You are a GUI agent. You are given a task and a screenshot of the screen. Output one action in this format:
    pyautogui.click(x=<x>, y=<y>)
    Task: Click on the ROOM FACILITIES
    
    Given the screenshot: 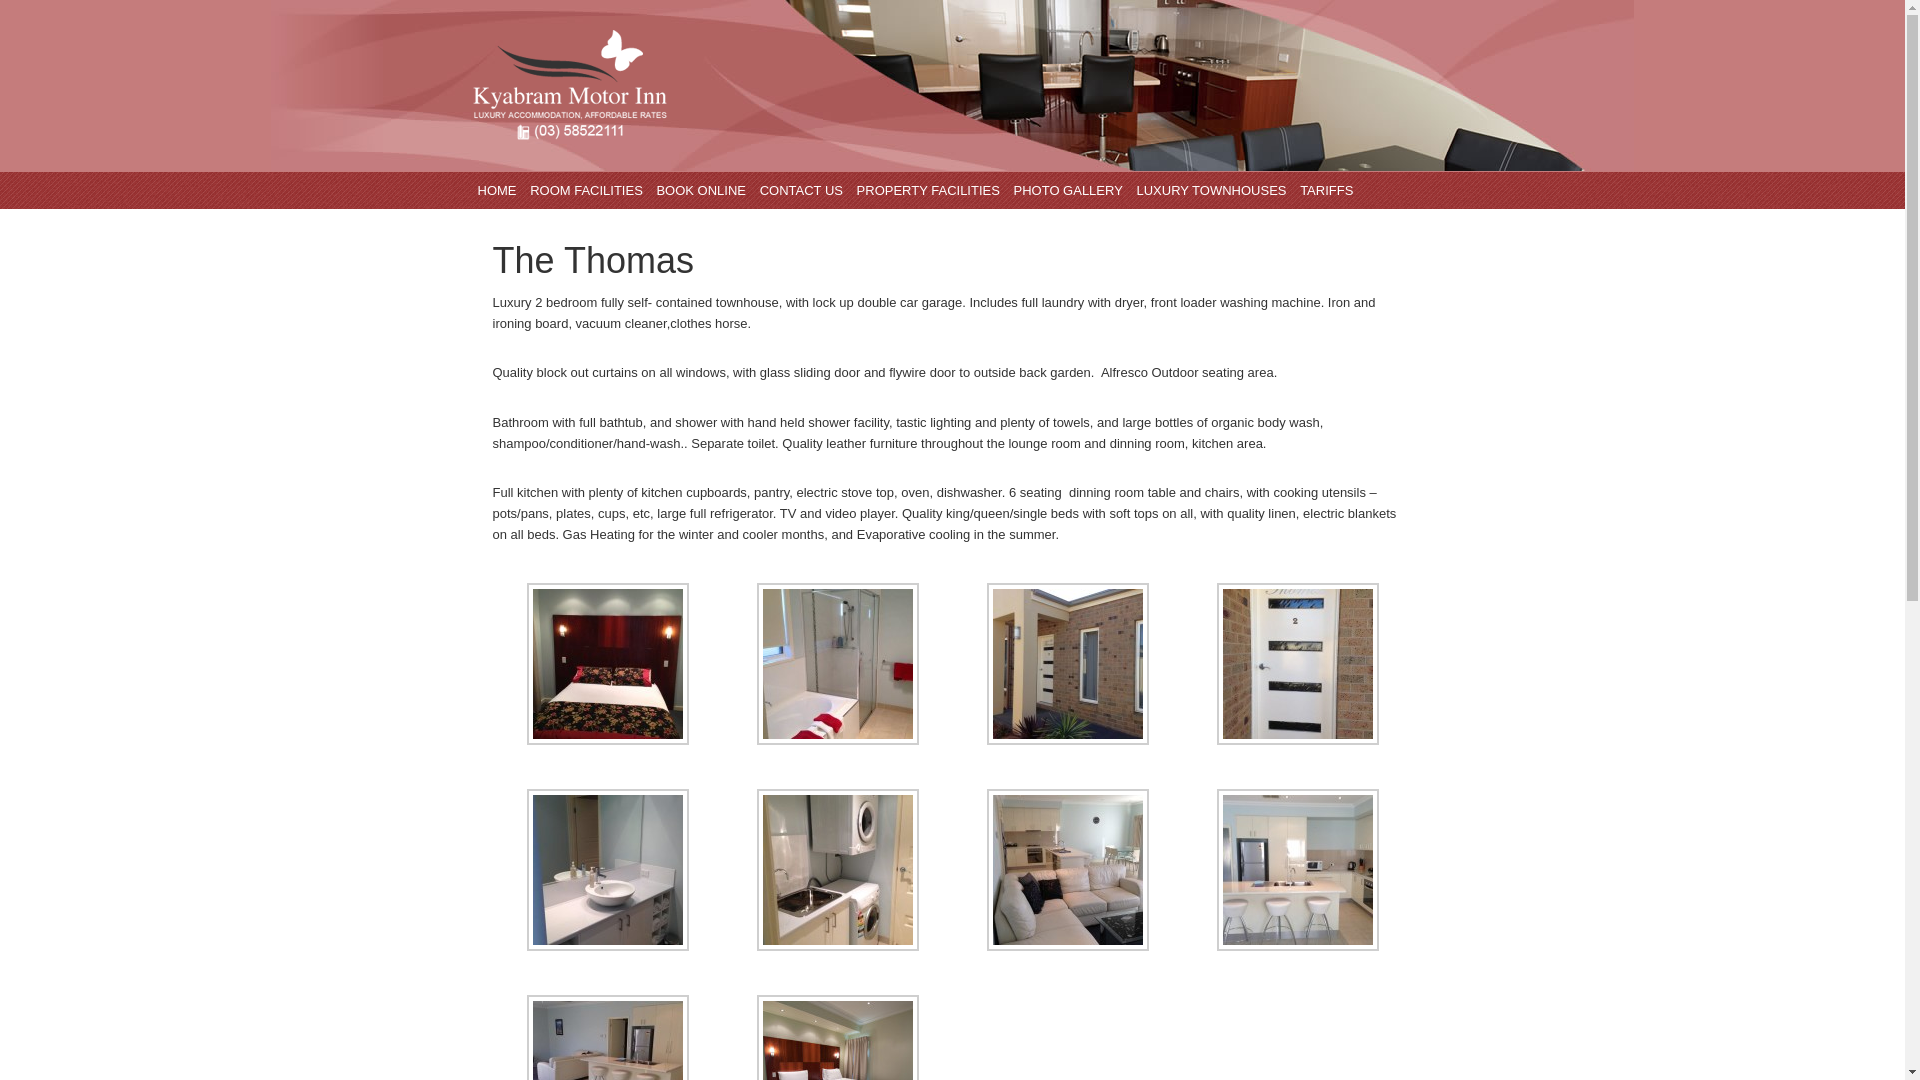 What is the action you would take?
    pyautogui.click(x=586, y=190)
    